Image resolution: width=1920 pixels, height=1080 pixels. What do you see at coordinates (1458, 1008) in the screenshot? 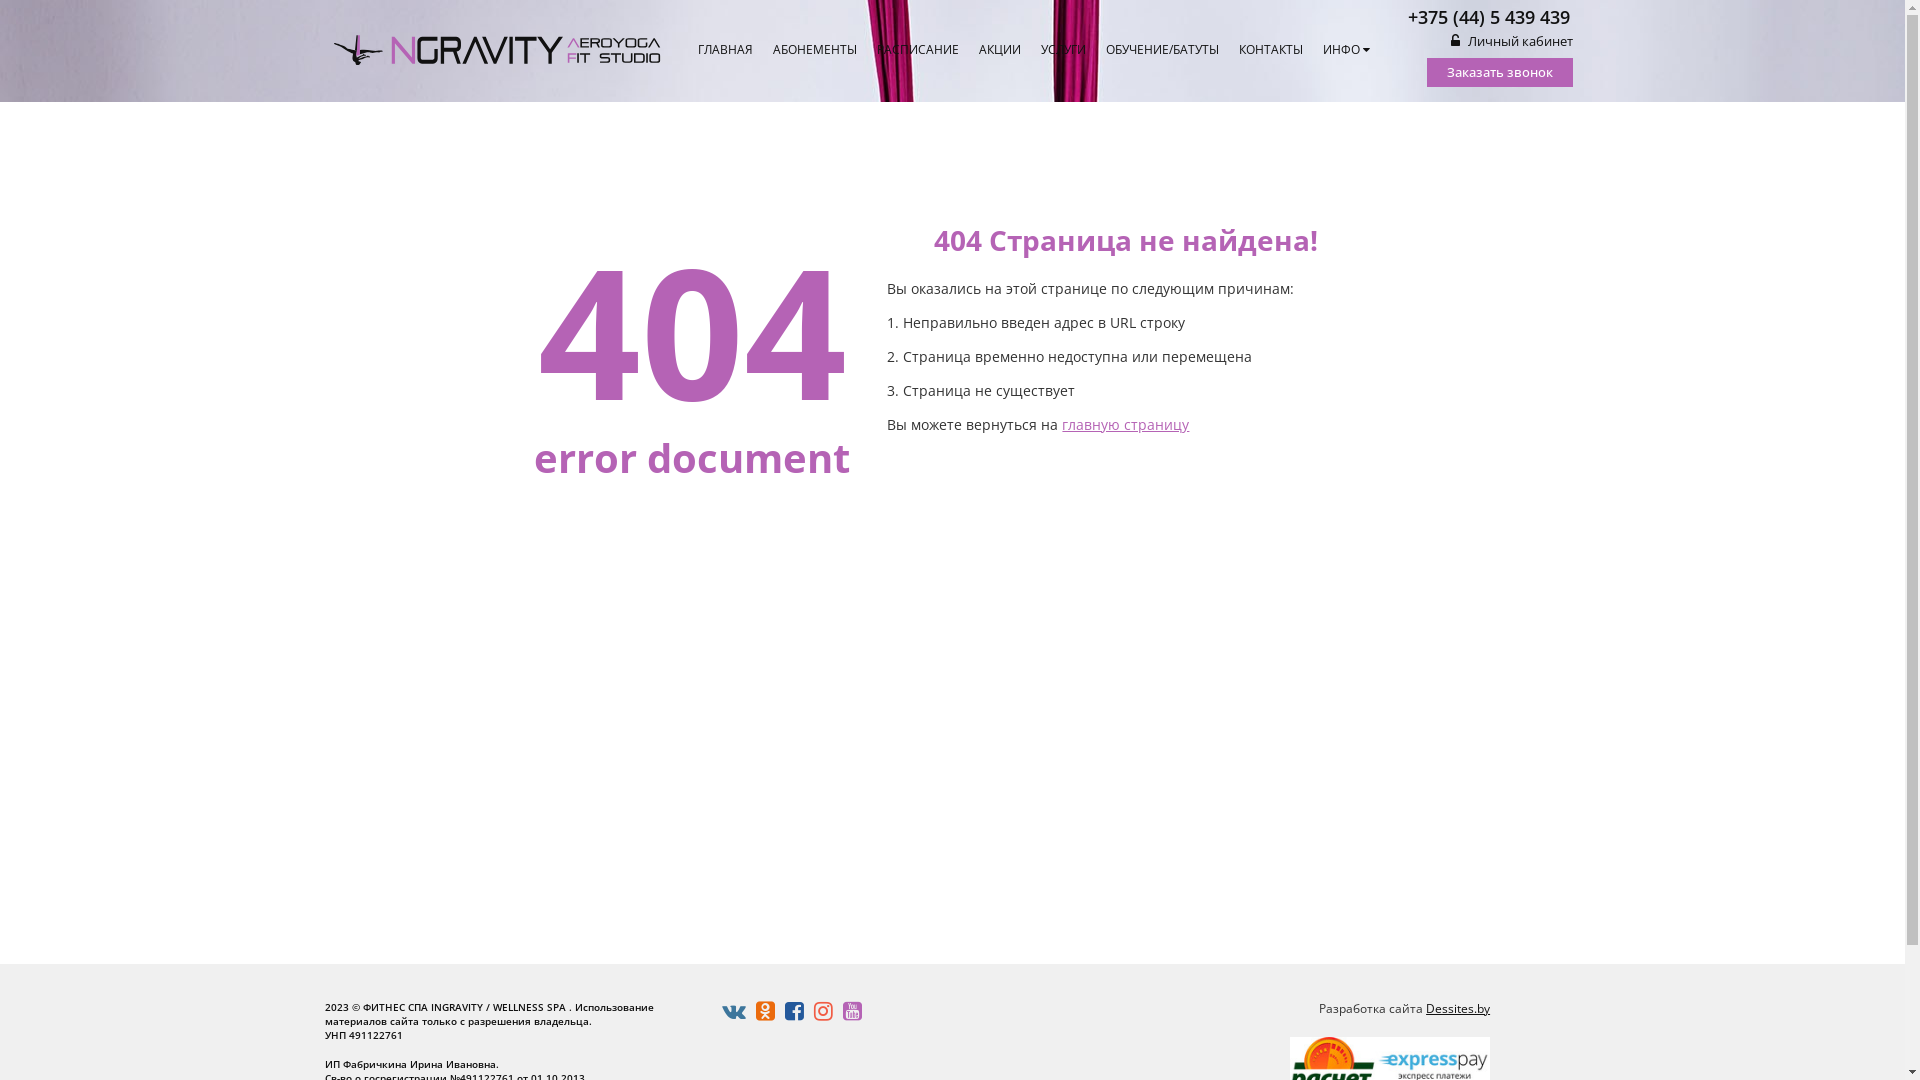
I see `Dessites.by` at bounding box center [1458, 1008].